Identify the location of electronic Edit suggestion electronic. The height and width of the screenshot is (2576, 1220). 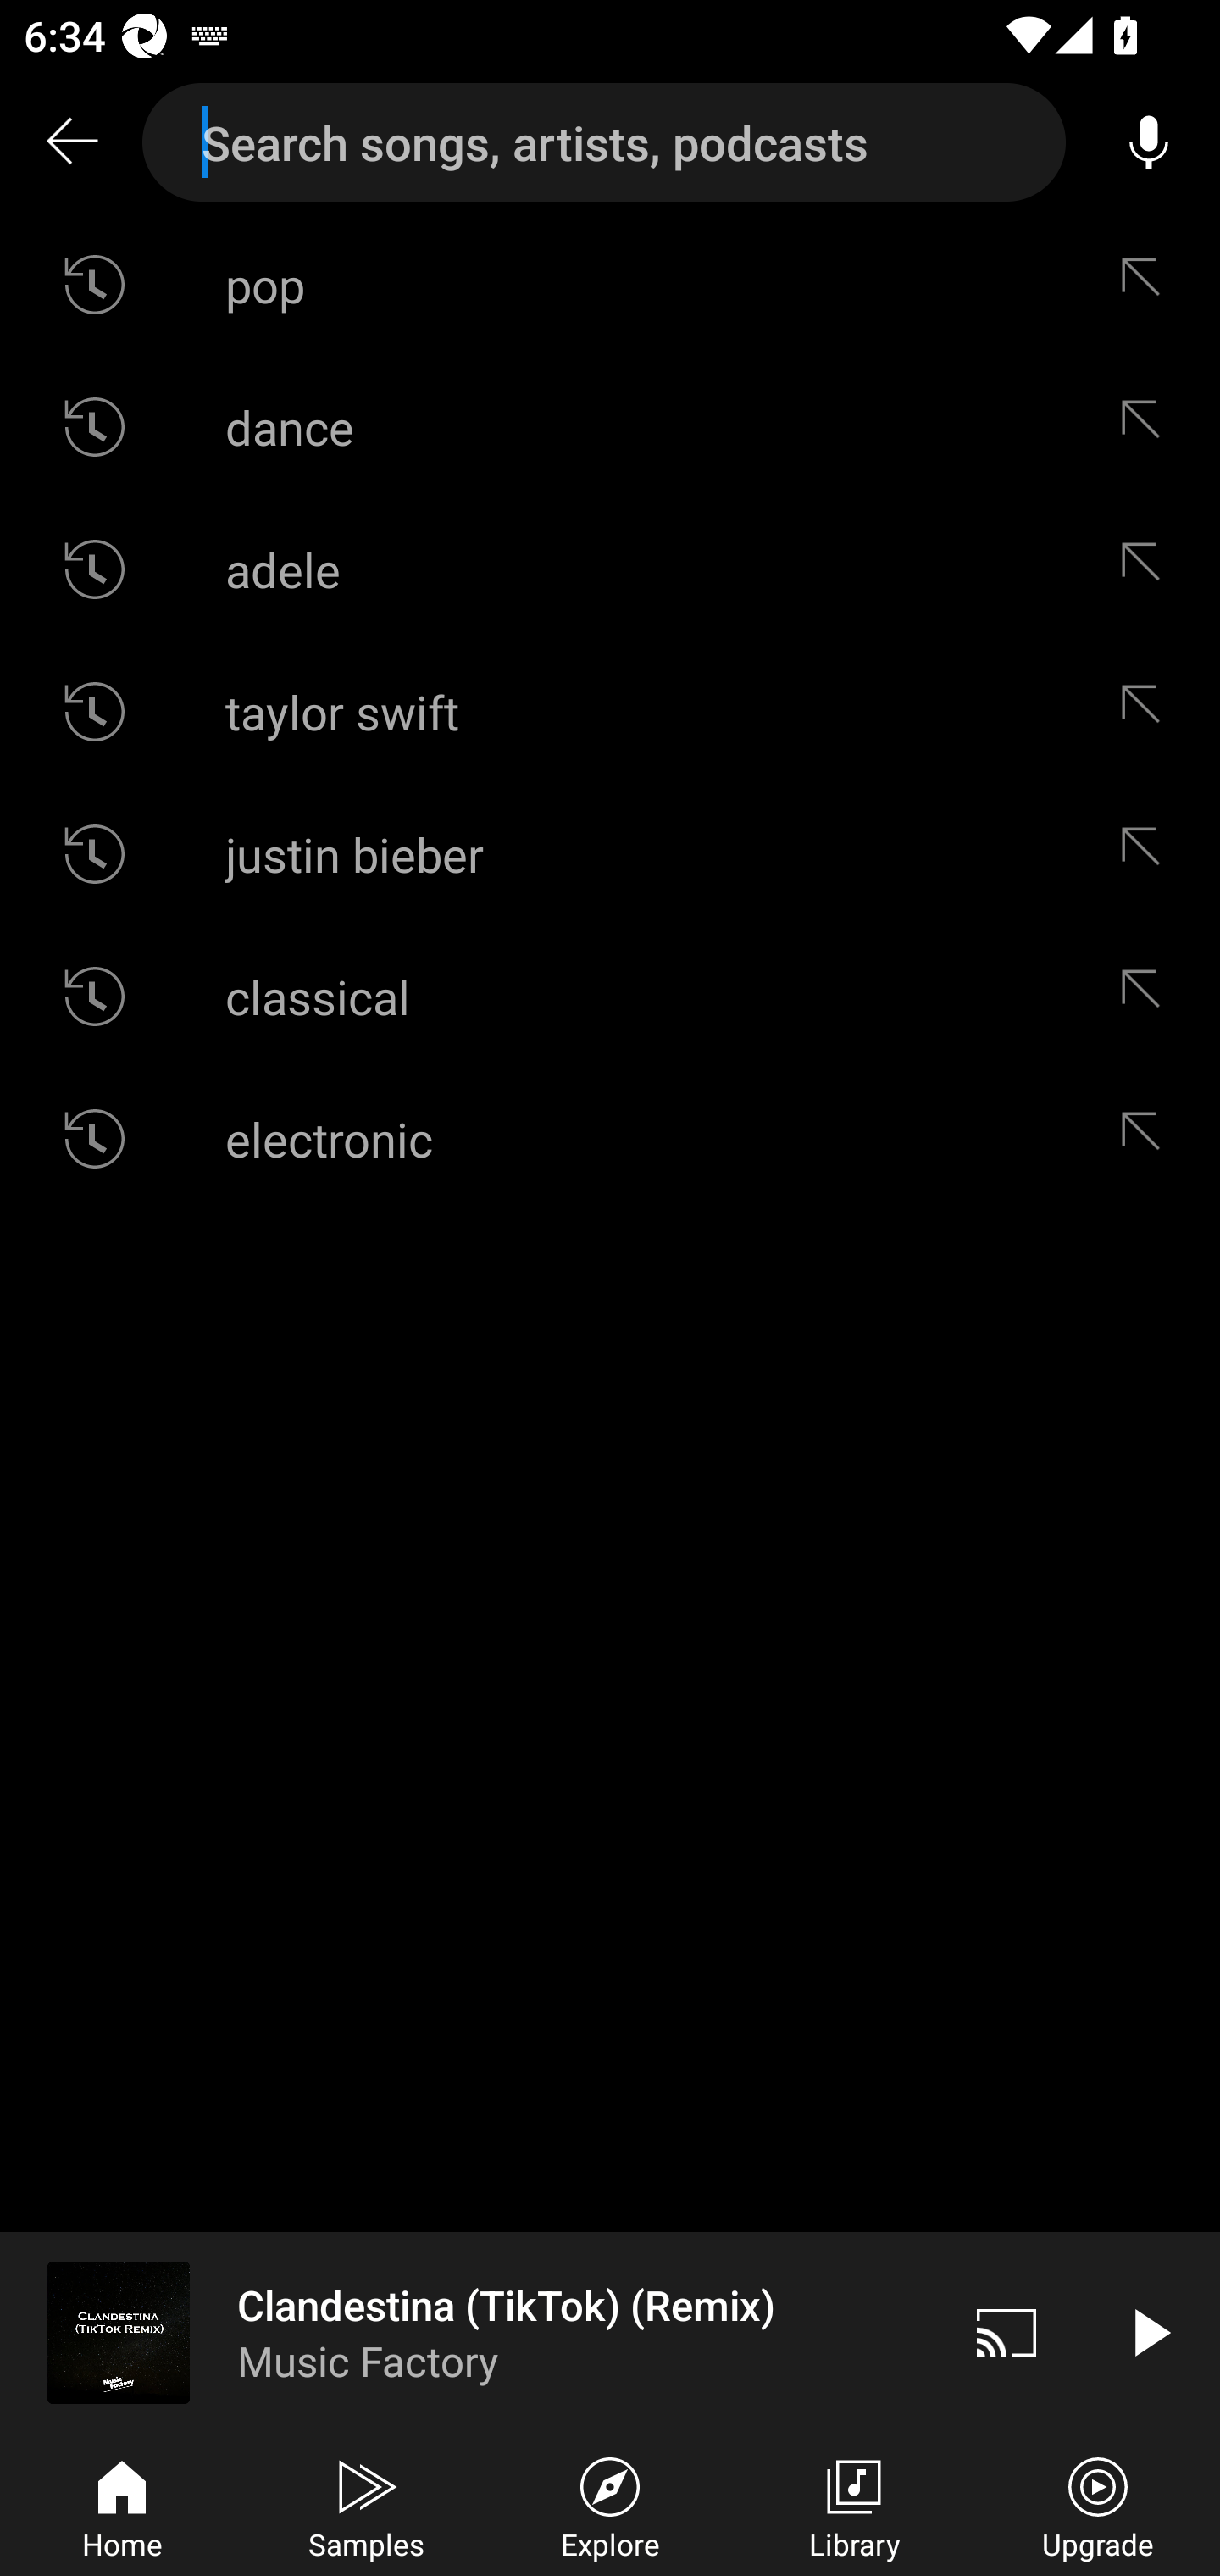
(610, 1138).